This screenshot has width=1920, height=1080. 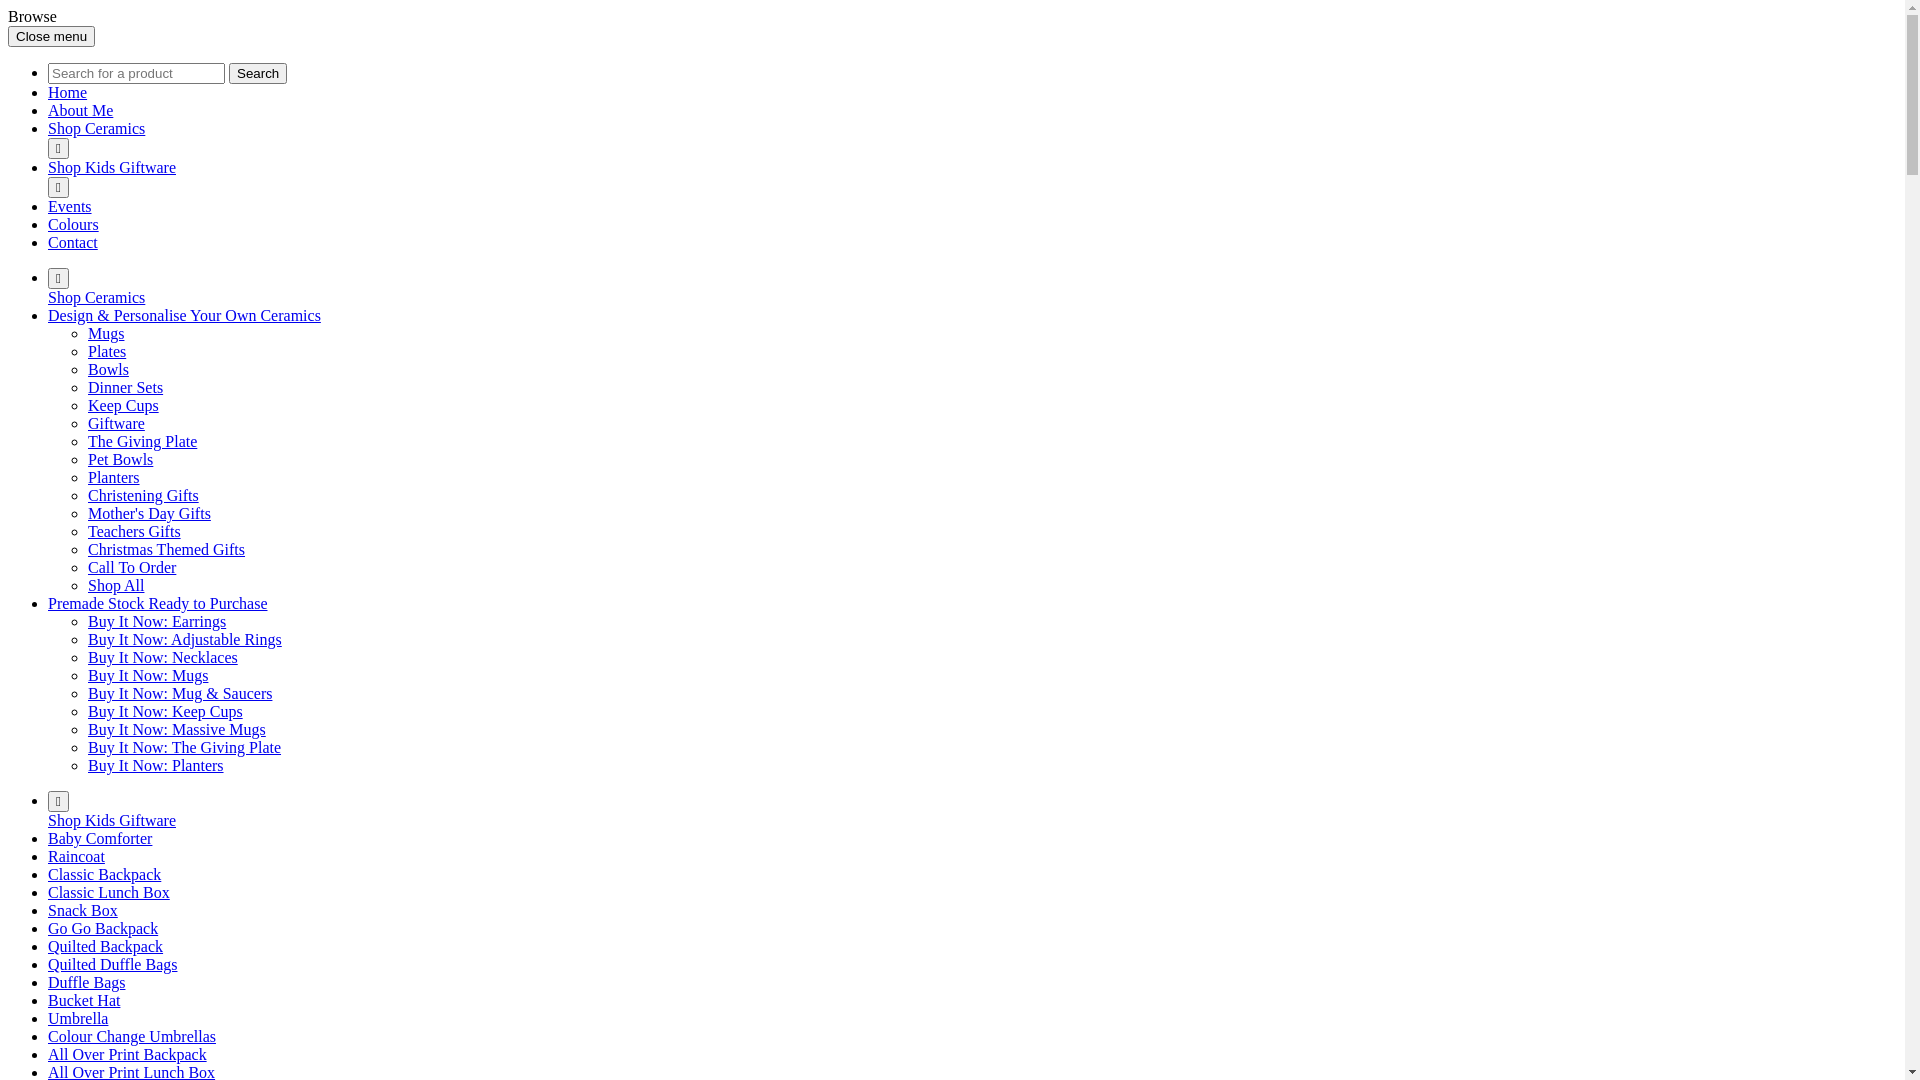 I want to click on Search, so click(x=258, y=74).